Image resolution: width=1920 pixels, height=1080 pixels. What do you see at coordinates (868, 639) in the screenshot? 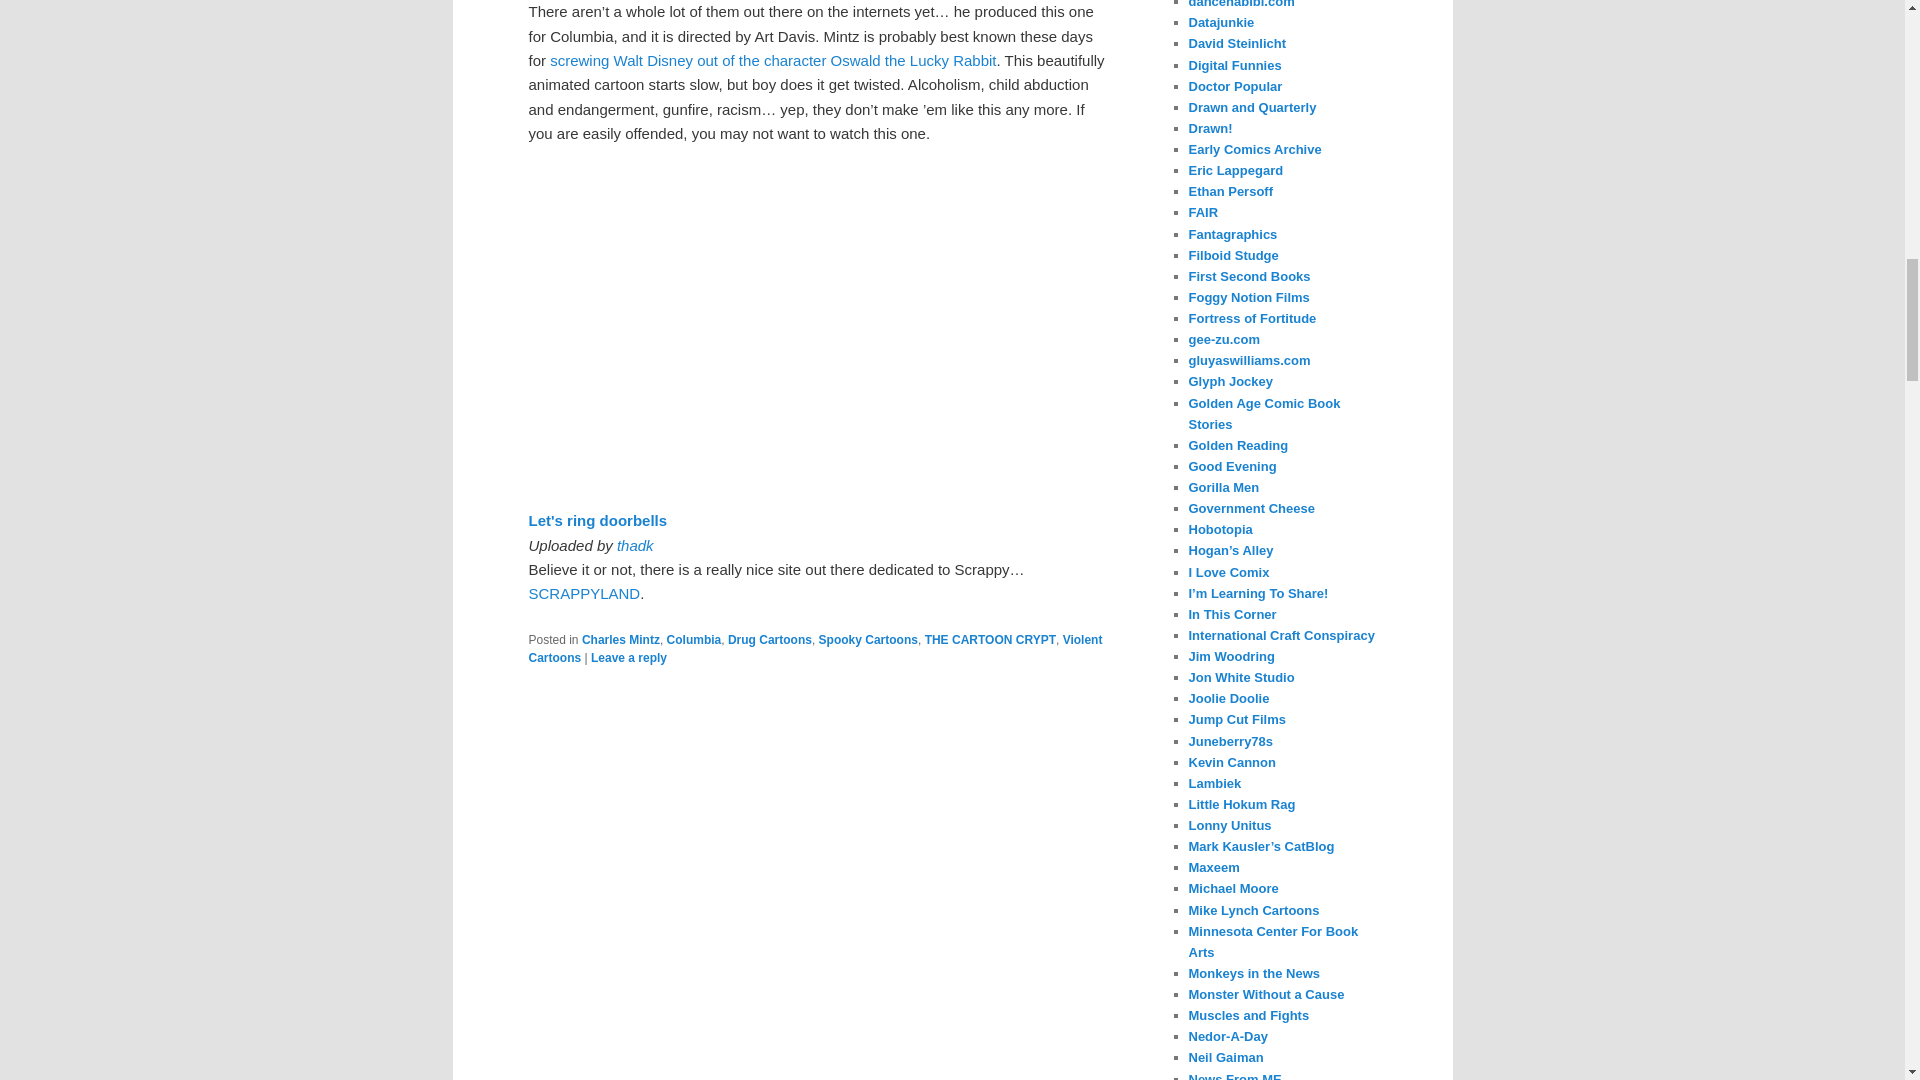
I see `Spooky Cartoons` at bounding box center [868, 639].